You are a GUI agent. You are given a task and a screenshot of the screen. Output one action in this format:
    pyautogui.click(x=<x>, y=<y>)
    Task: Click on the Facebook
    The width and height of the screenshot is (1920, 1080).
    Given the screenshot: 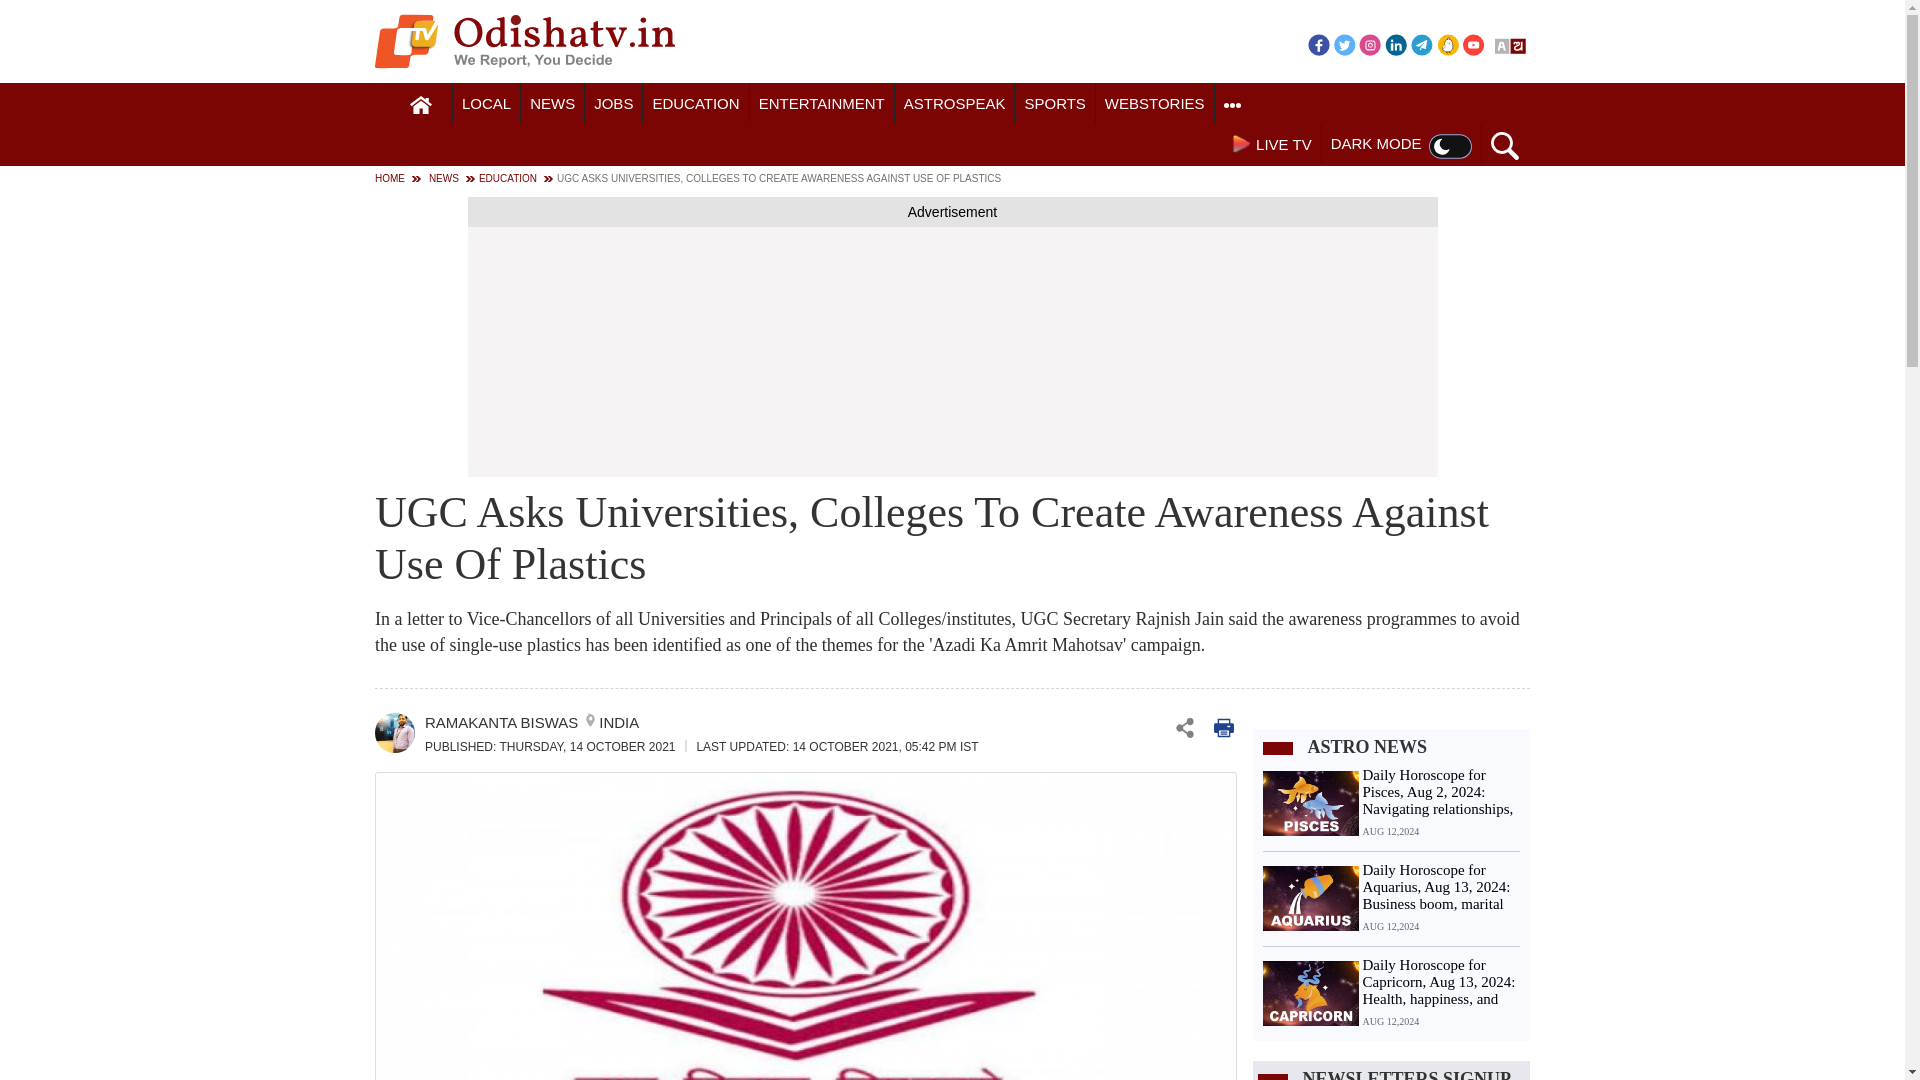 What is the action you would take?
    pyautogui.click(x=1318, y=44)
    